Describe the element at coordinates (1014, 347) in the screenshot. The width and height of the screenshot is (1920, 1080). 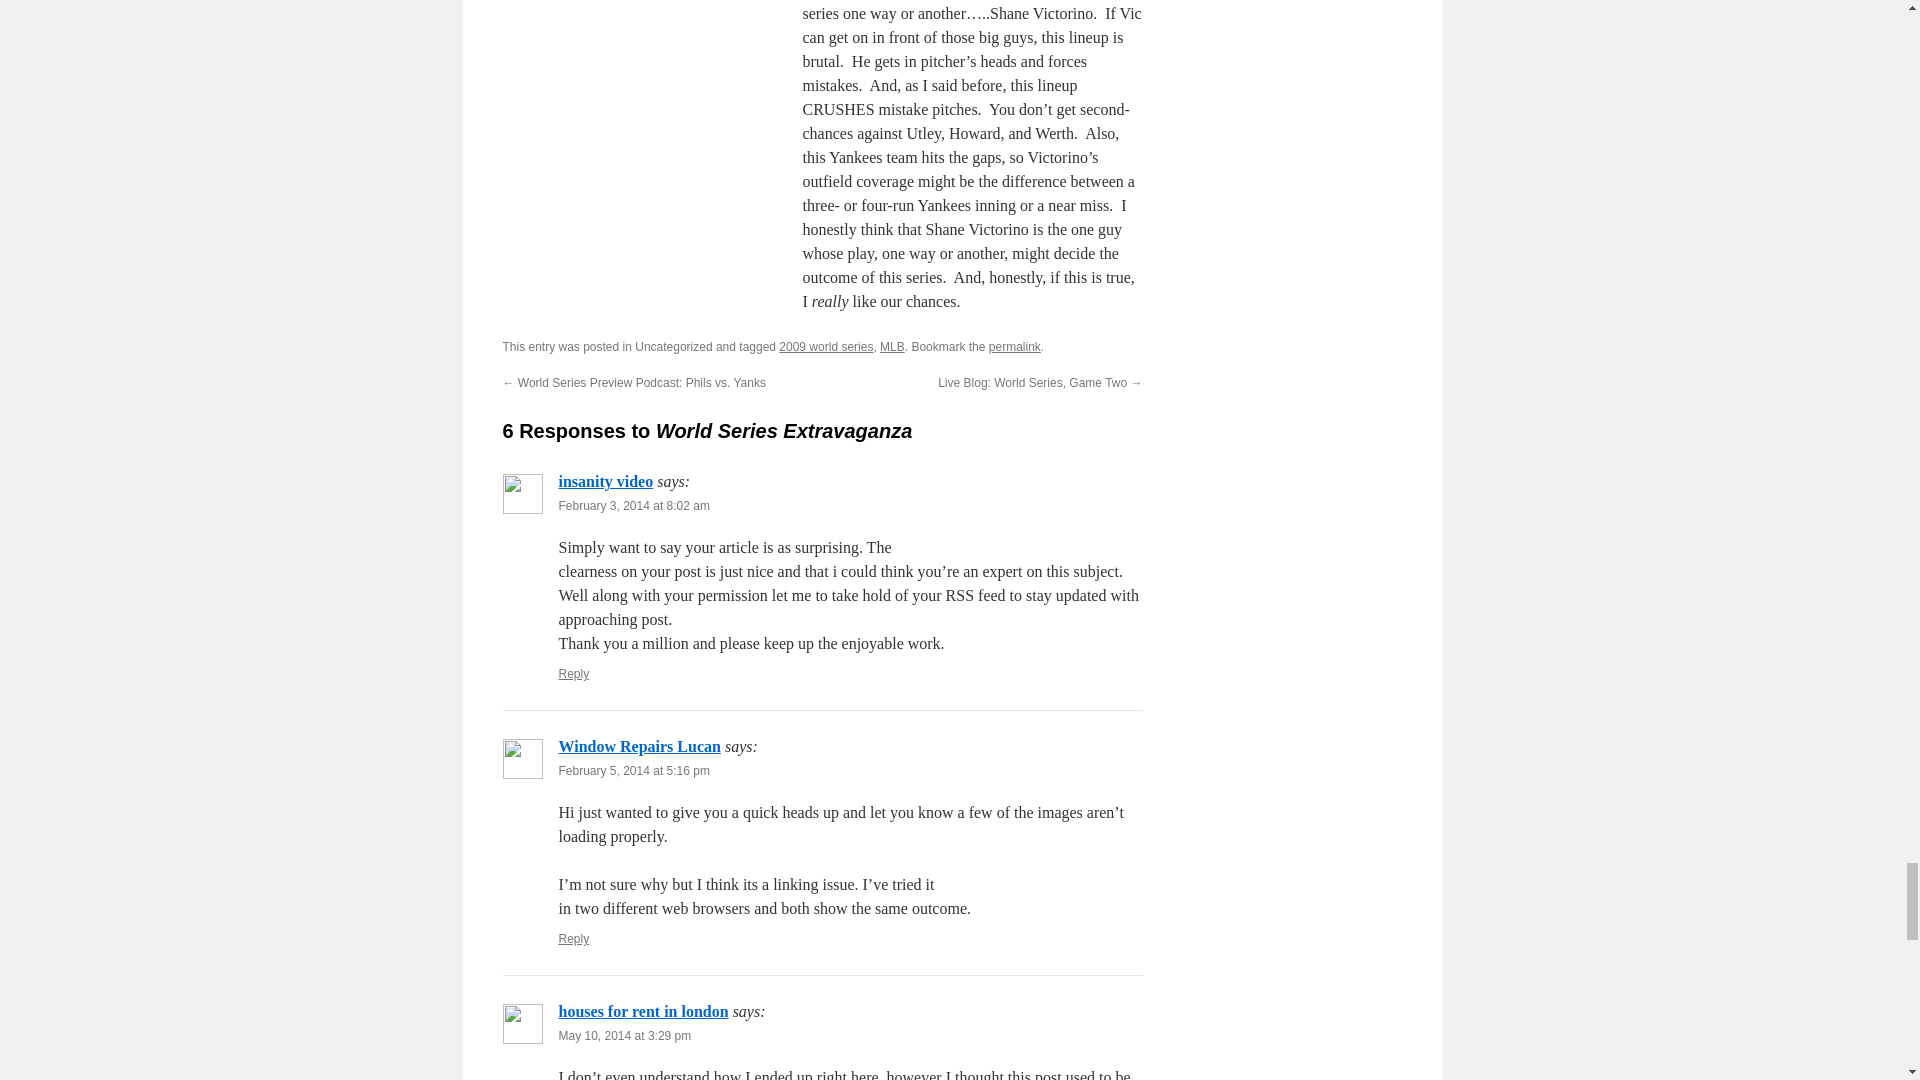
I see `permalink` at that location.